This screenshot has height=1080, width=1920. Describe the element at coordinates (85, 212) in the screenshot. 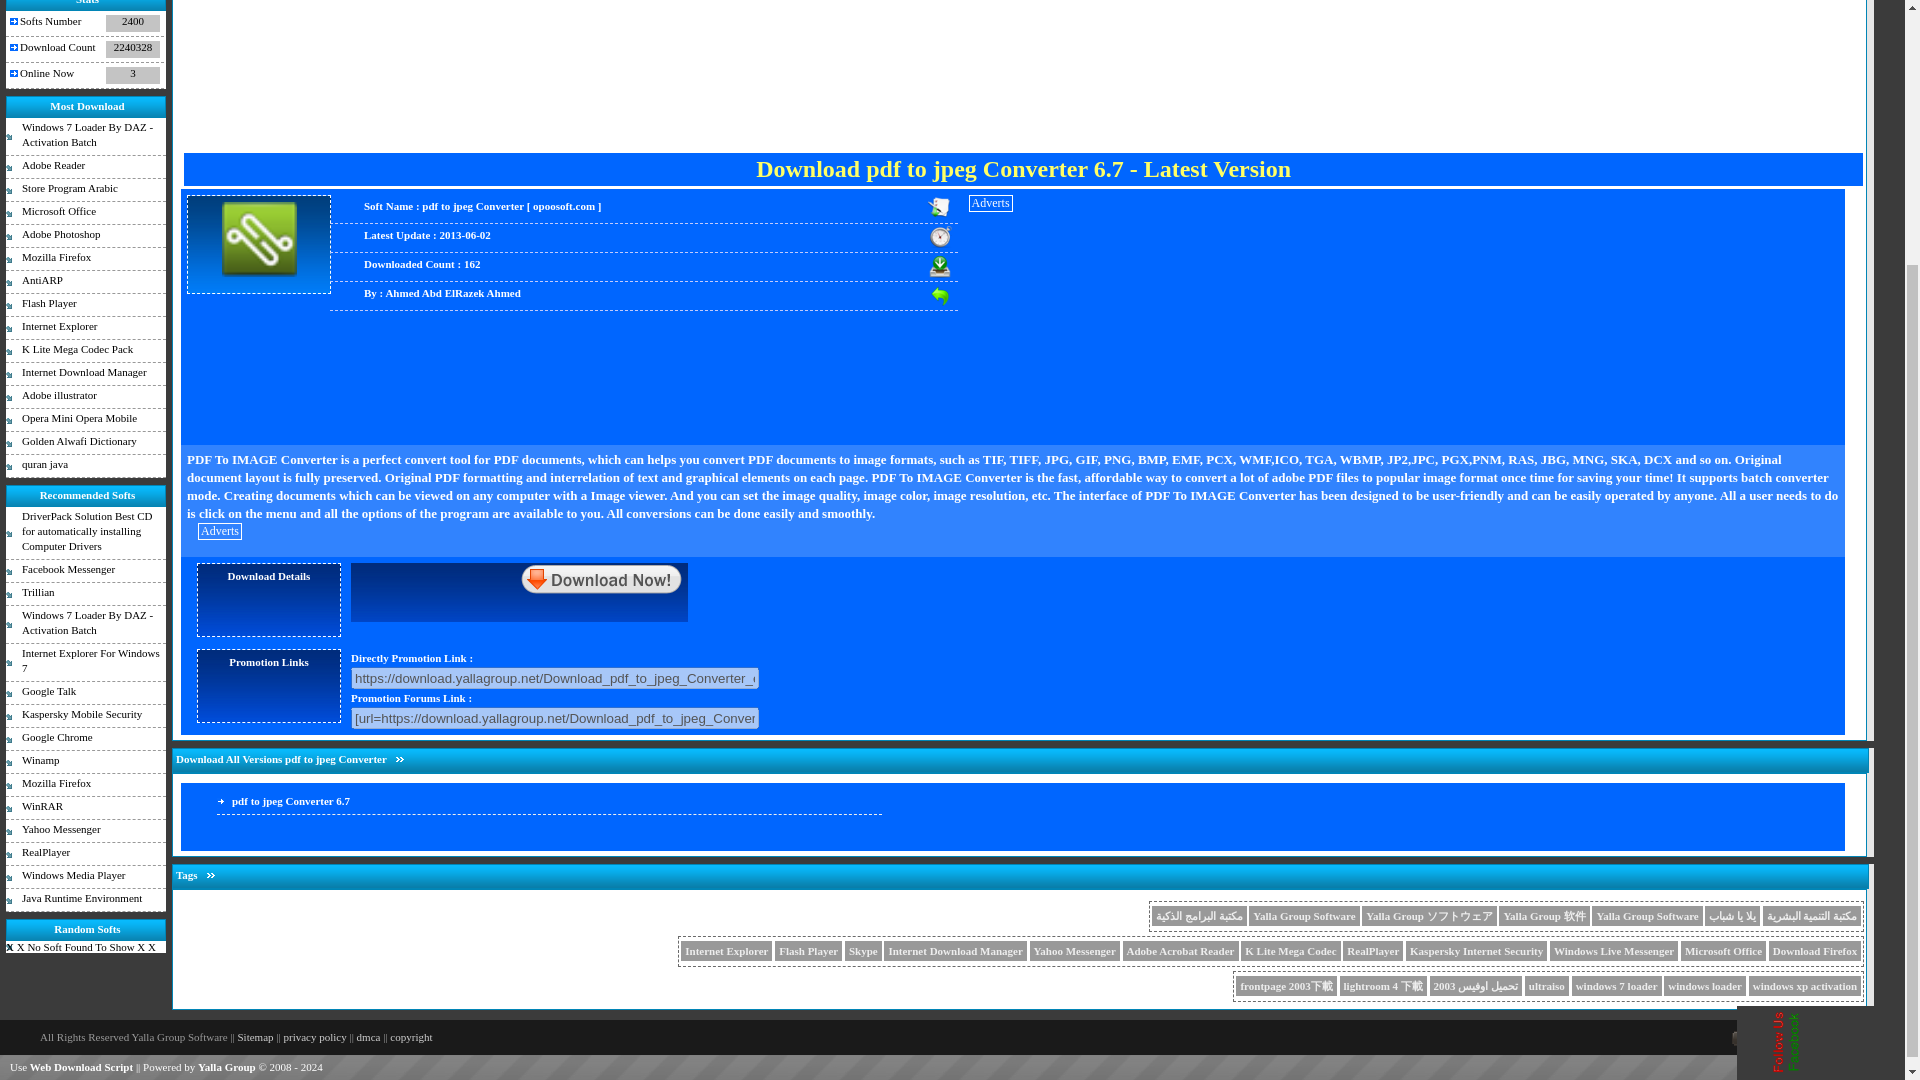

I see `Microsoft Office` at that location.